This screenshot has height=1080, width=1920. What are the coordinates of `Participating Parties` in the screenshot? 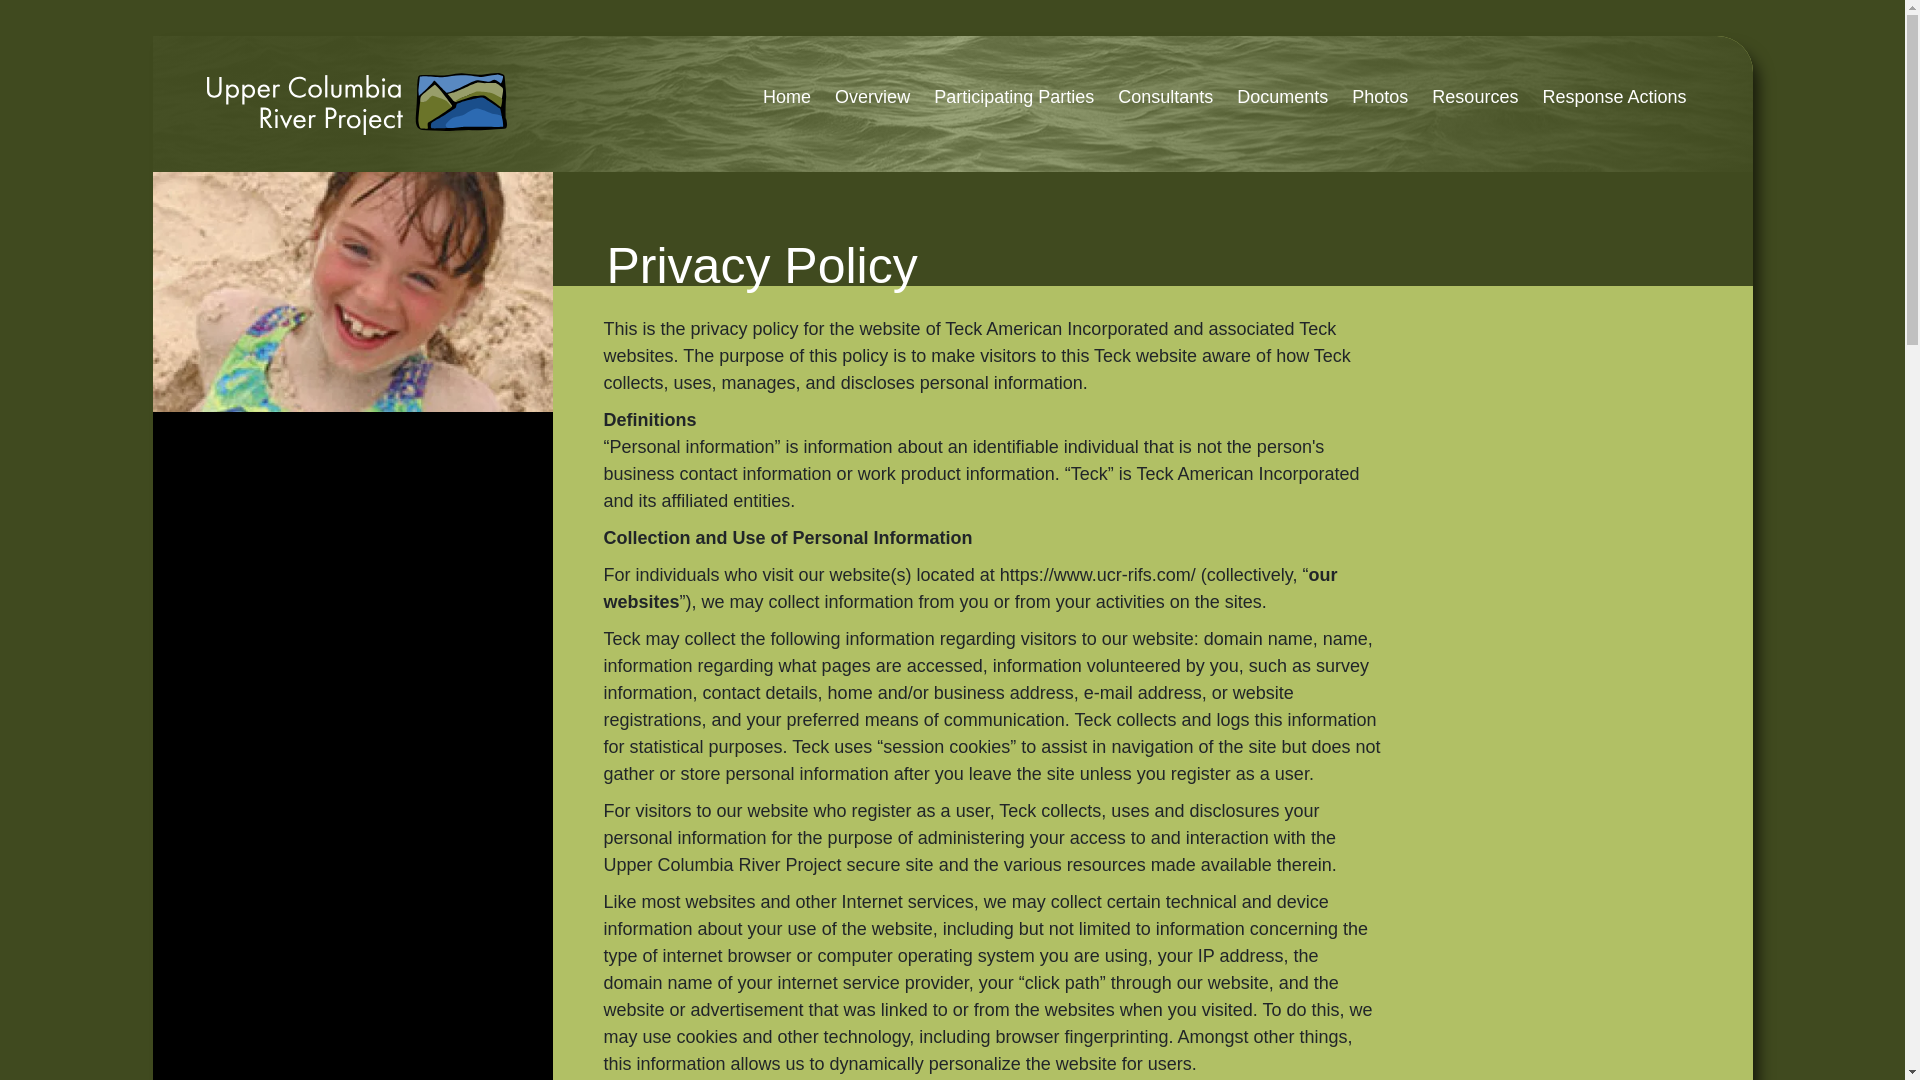 It's located at (1013, 96).